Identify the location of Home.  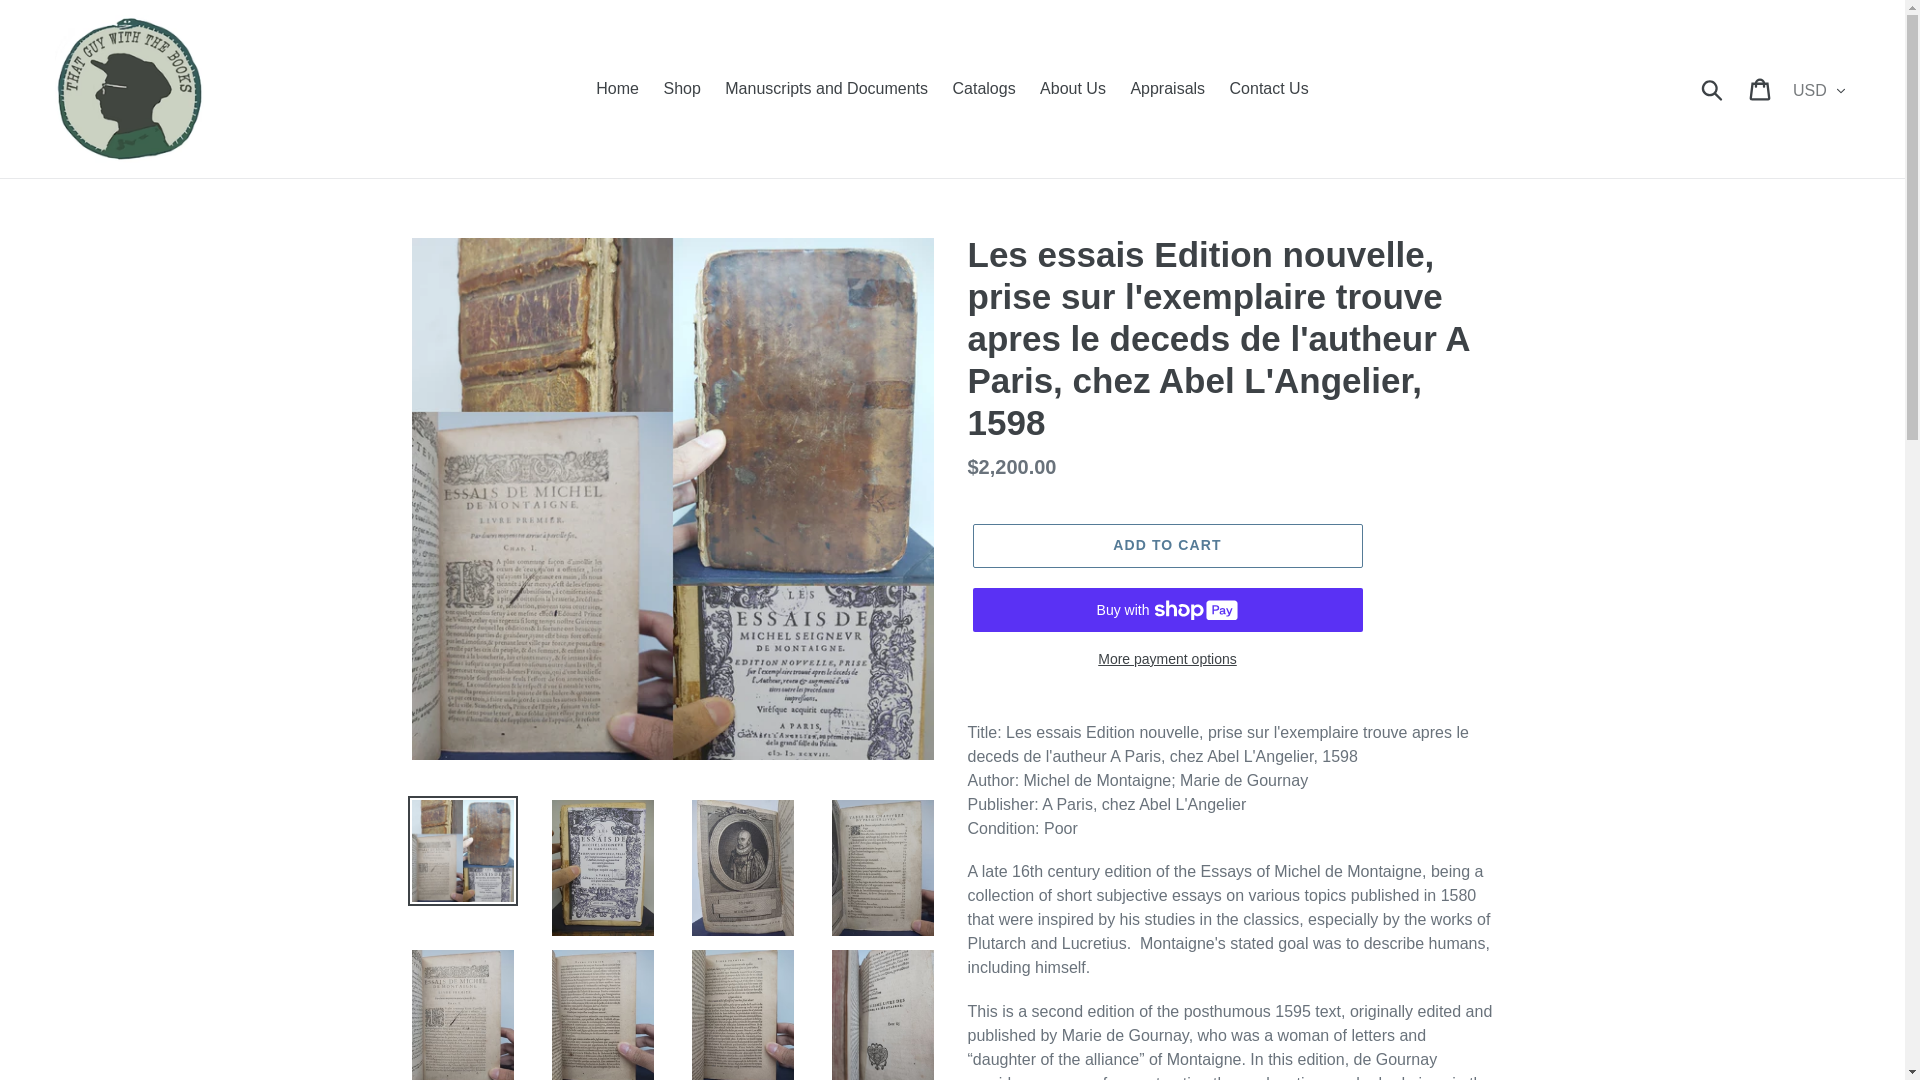
(616, 88).